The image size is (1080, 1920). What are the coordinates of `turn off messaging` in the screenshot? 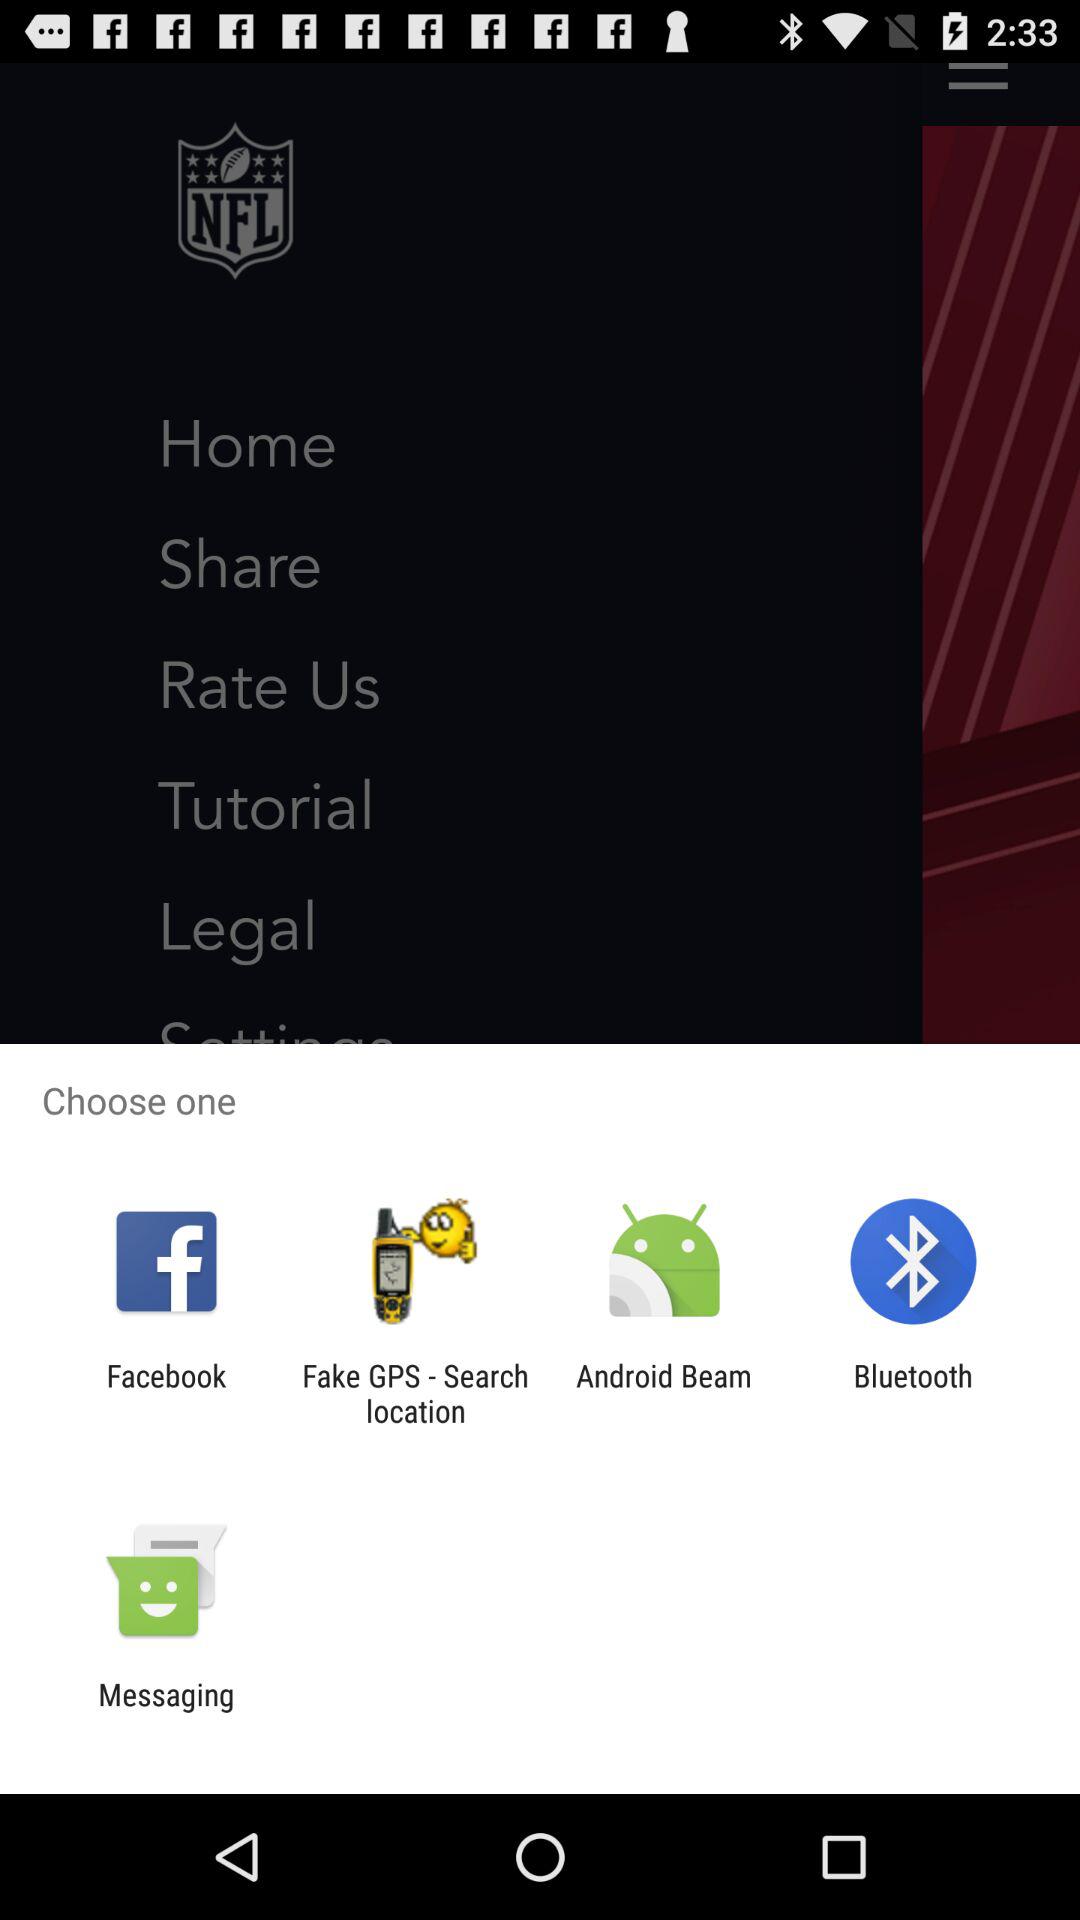 It's located at (166, 1712).